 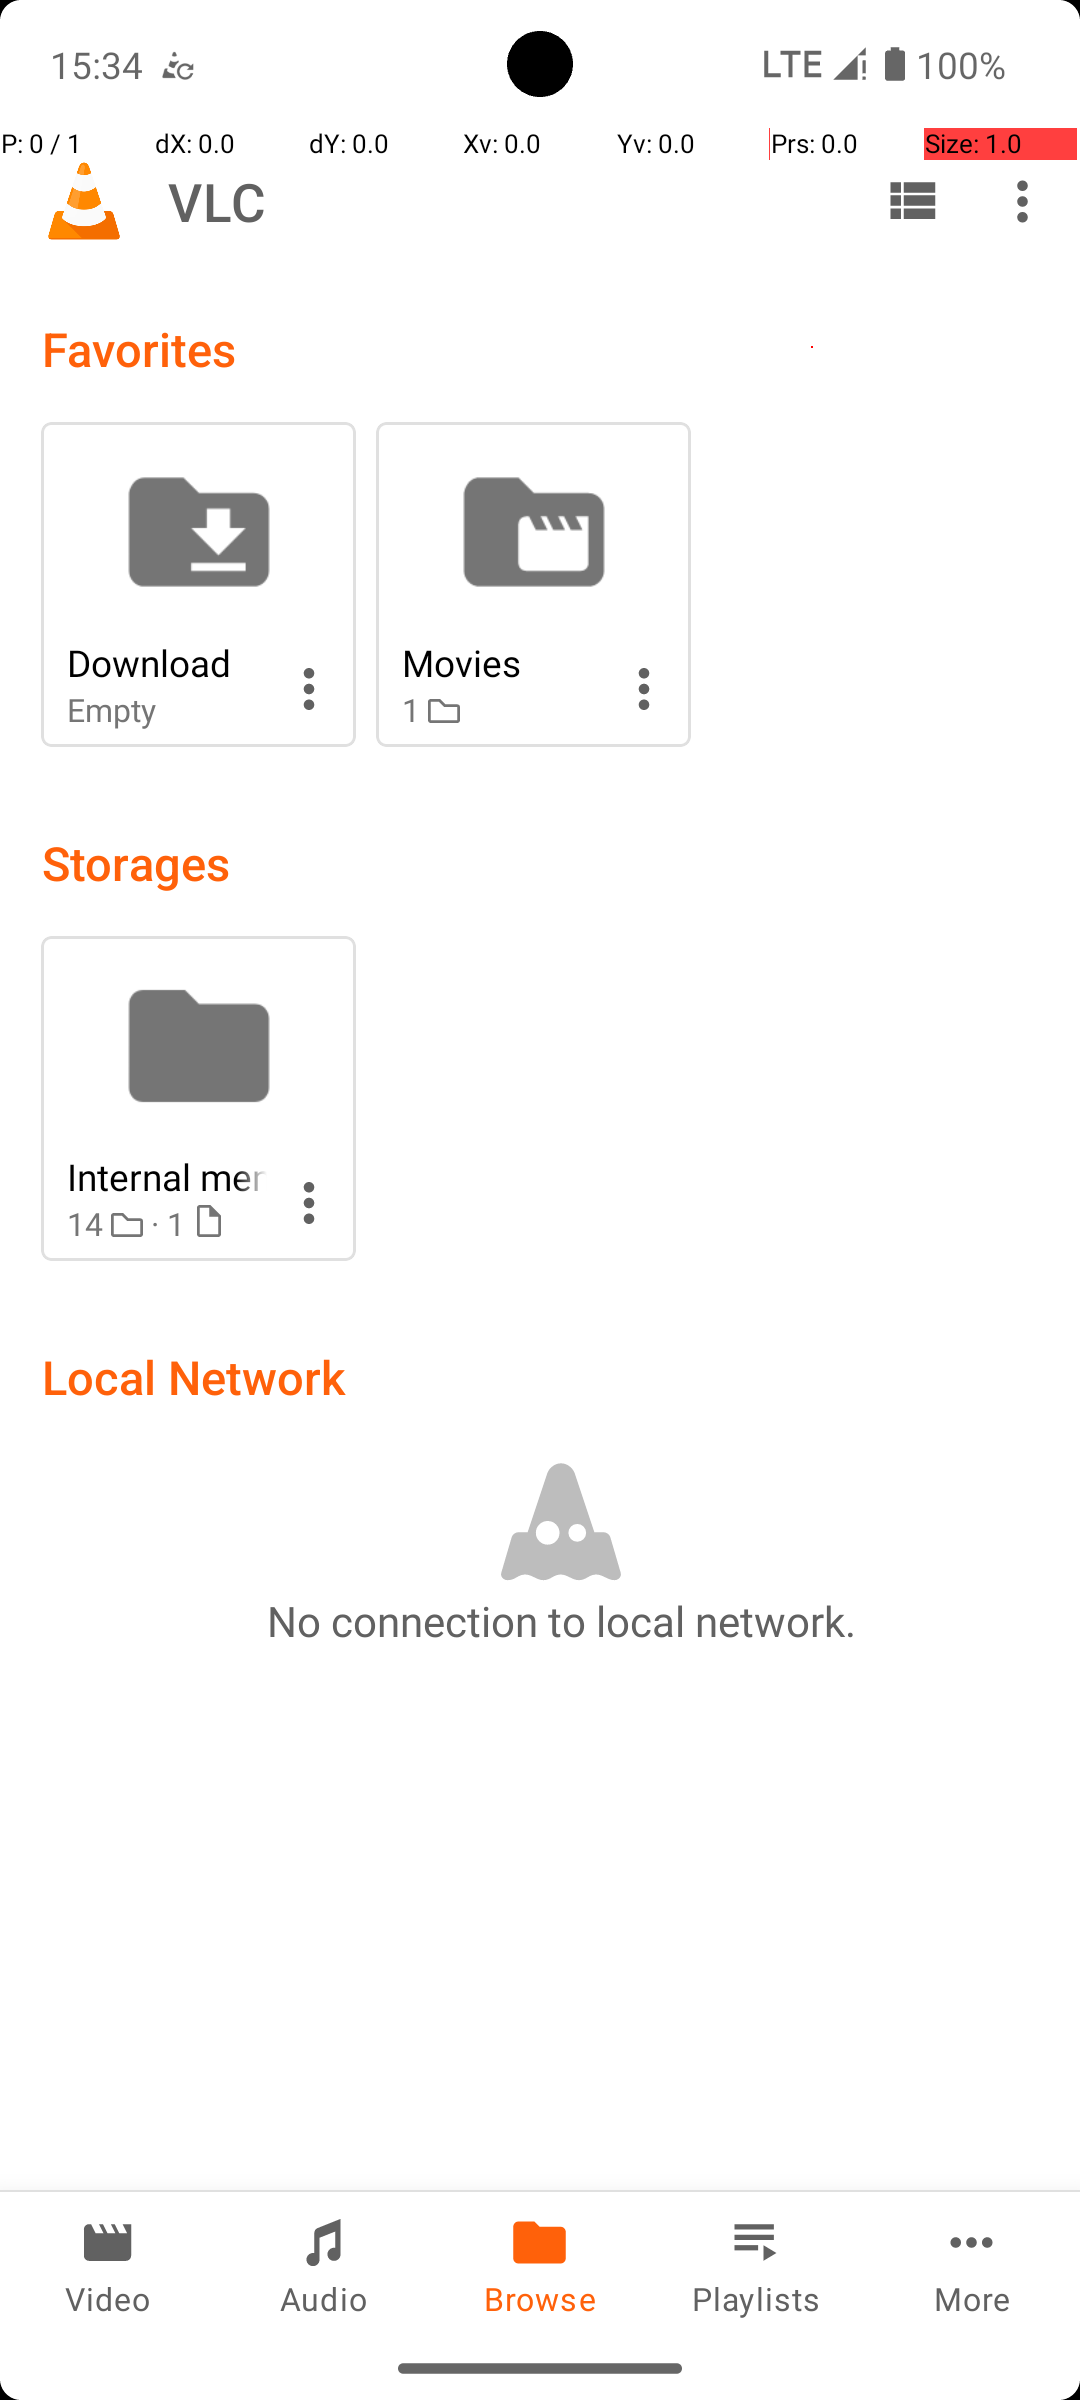 I want to click on Folder: Internal memory, 14 subfolders, 1 media file, so click(x=198, y=1098).